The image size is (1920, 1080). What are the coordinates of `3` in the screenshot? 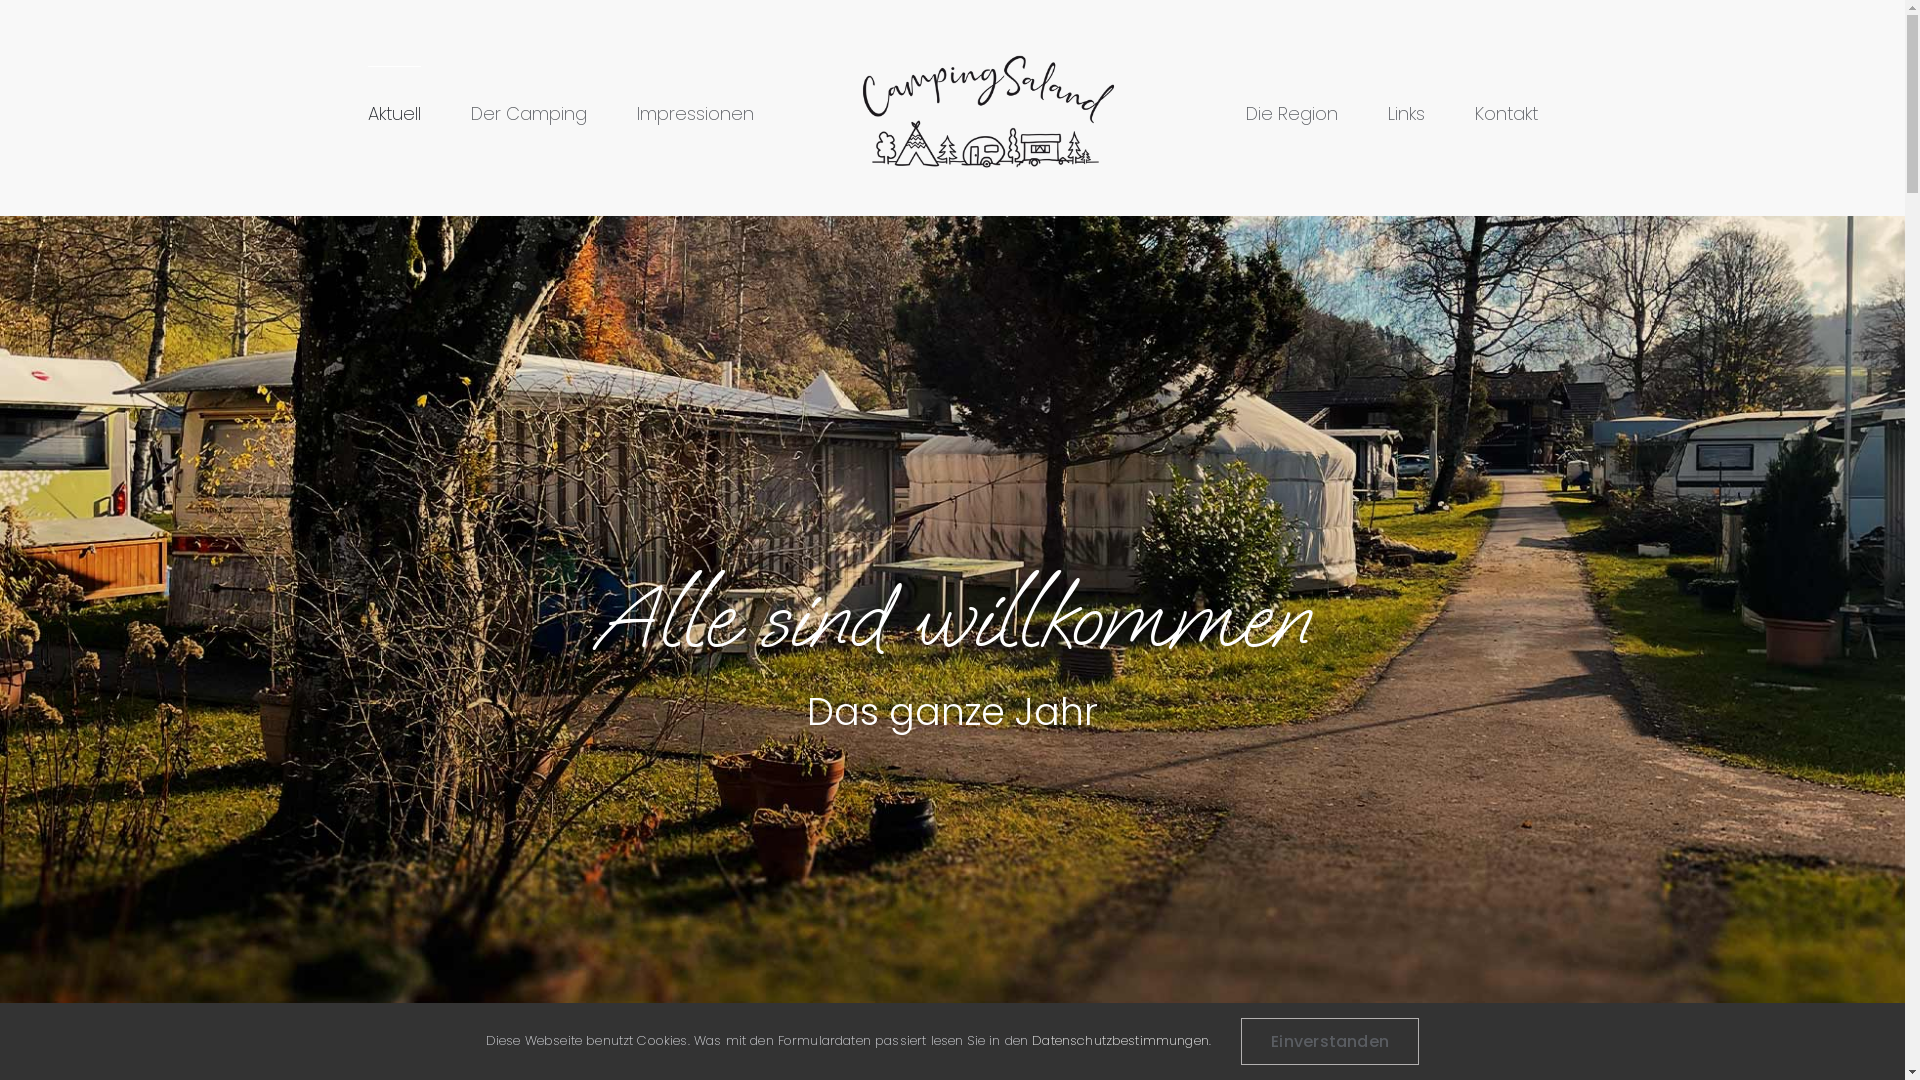 It's located at (976, 1040).